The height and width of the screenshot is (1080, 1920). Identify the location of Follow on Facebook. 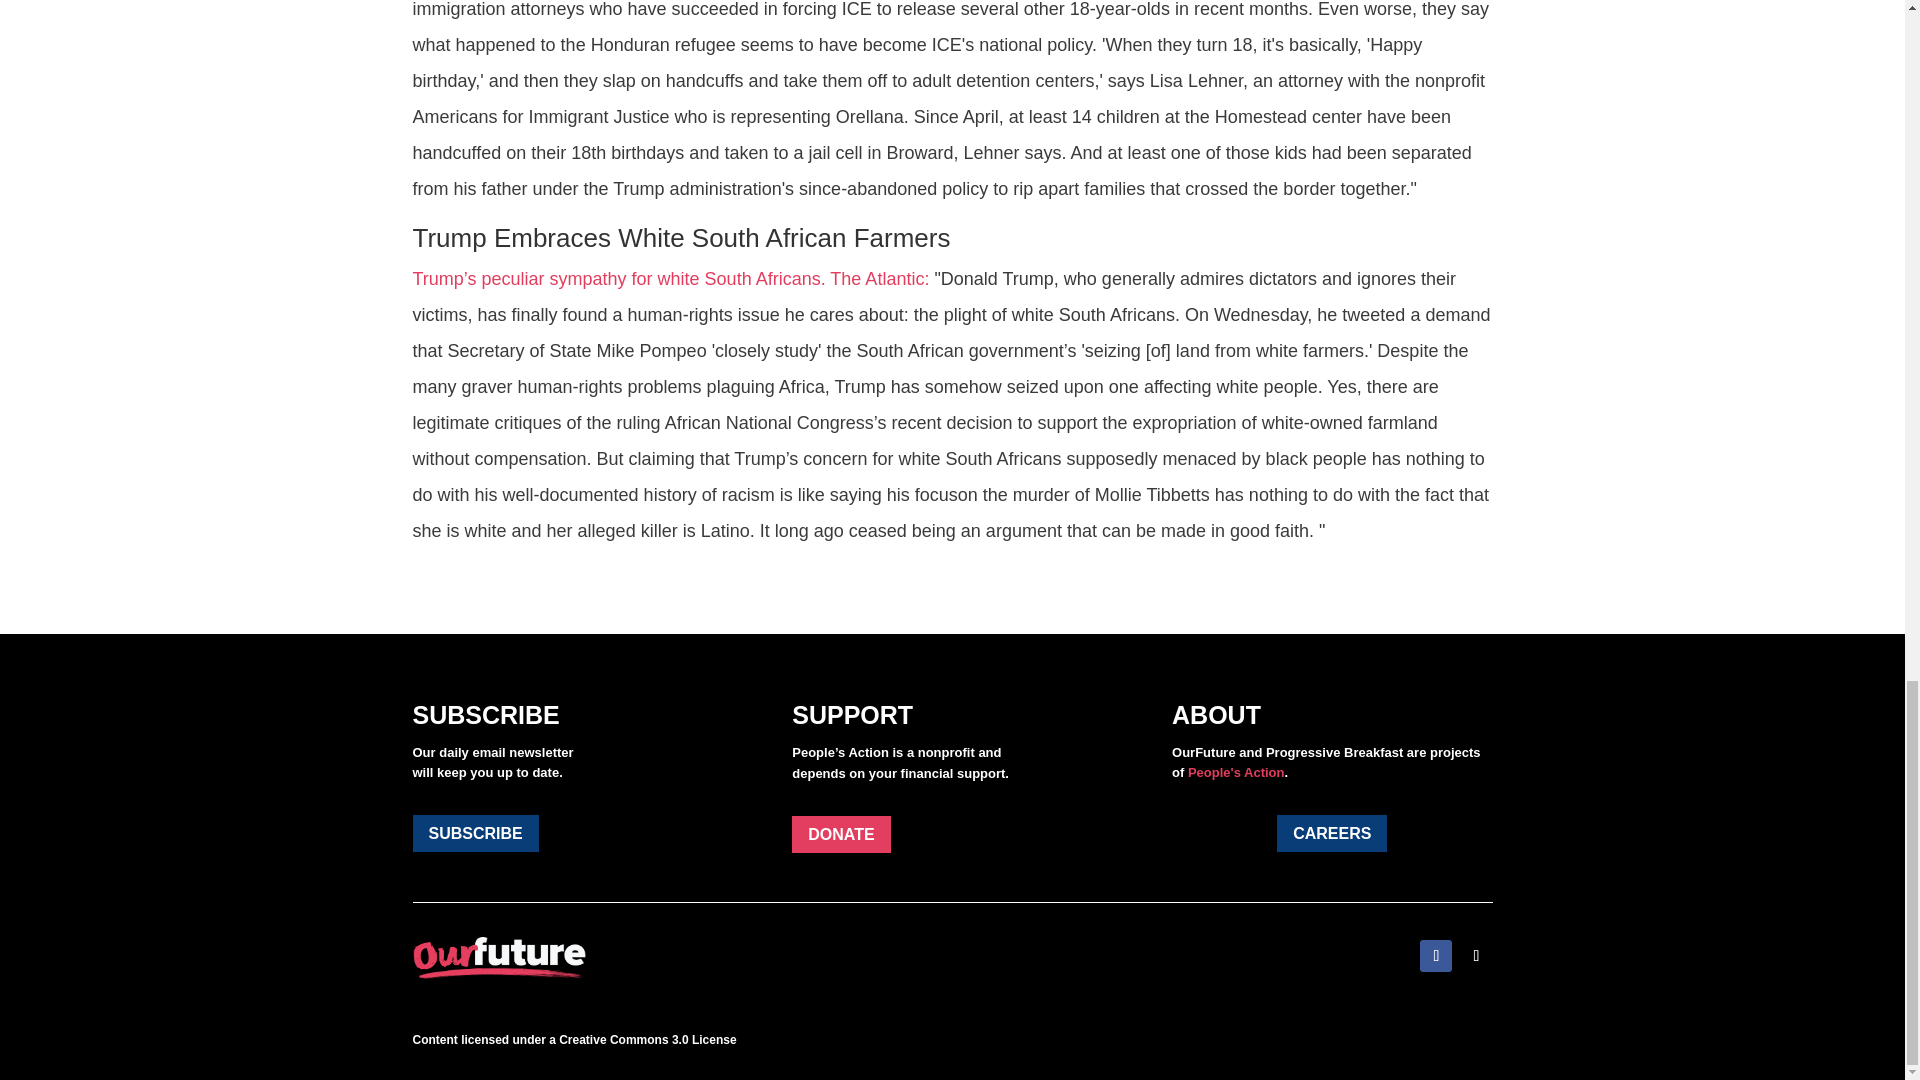
(1436, 956).